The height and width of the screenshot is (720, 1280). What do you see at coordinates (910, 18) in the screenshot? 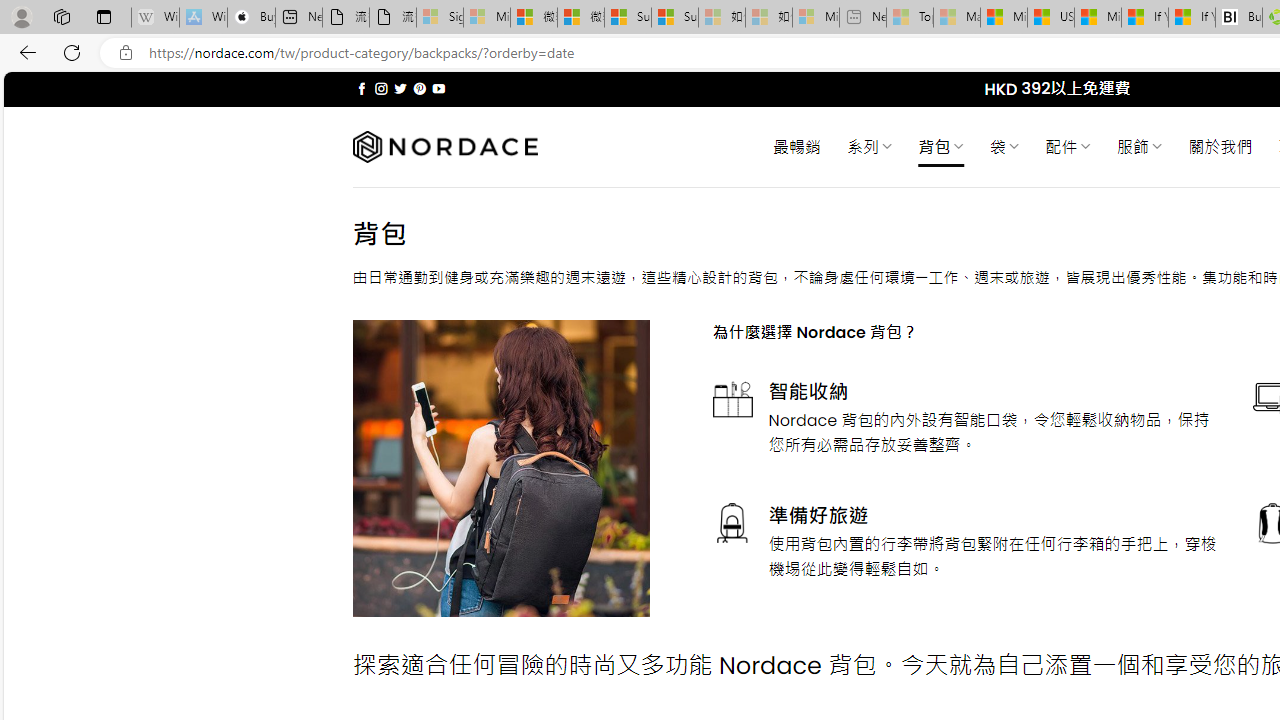
I see `Top Stories - MSN - Sleeping` at bounding box center [910, 18].